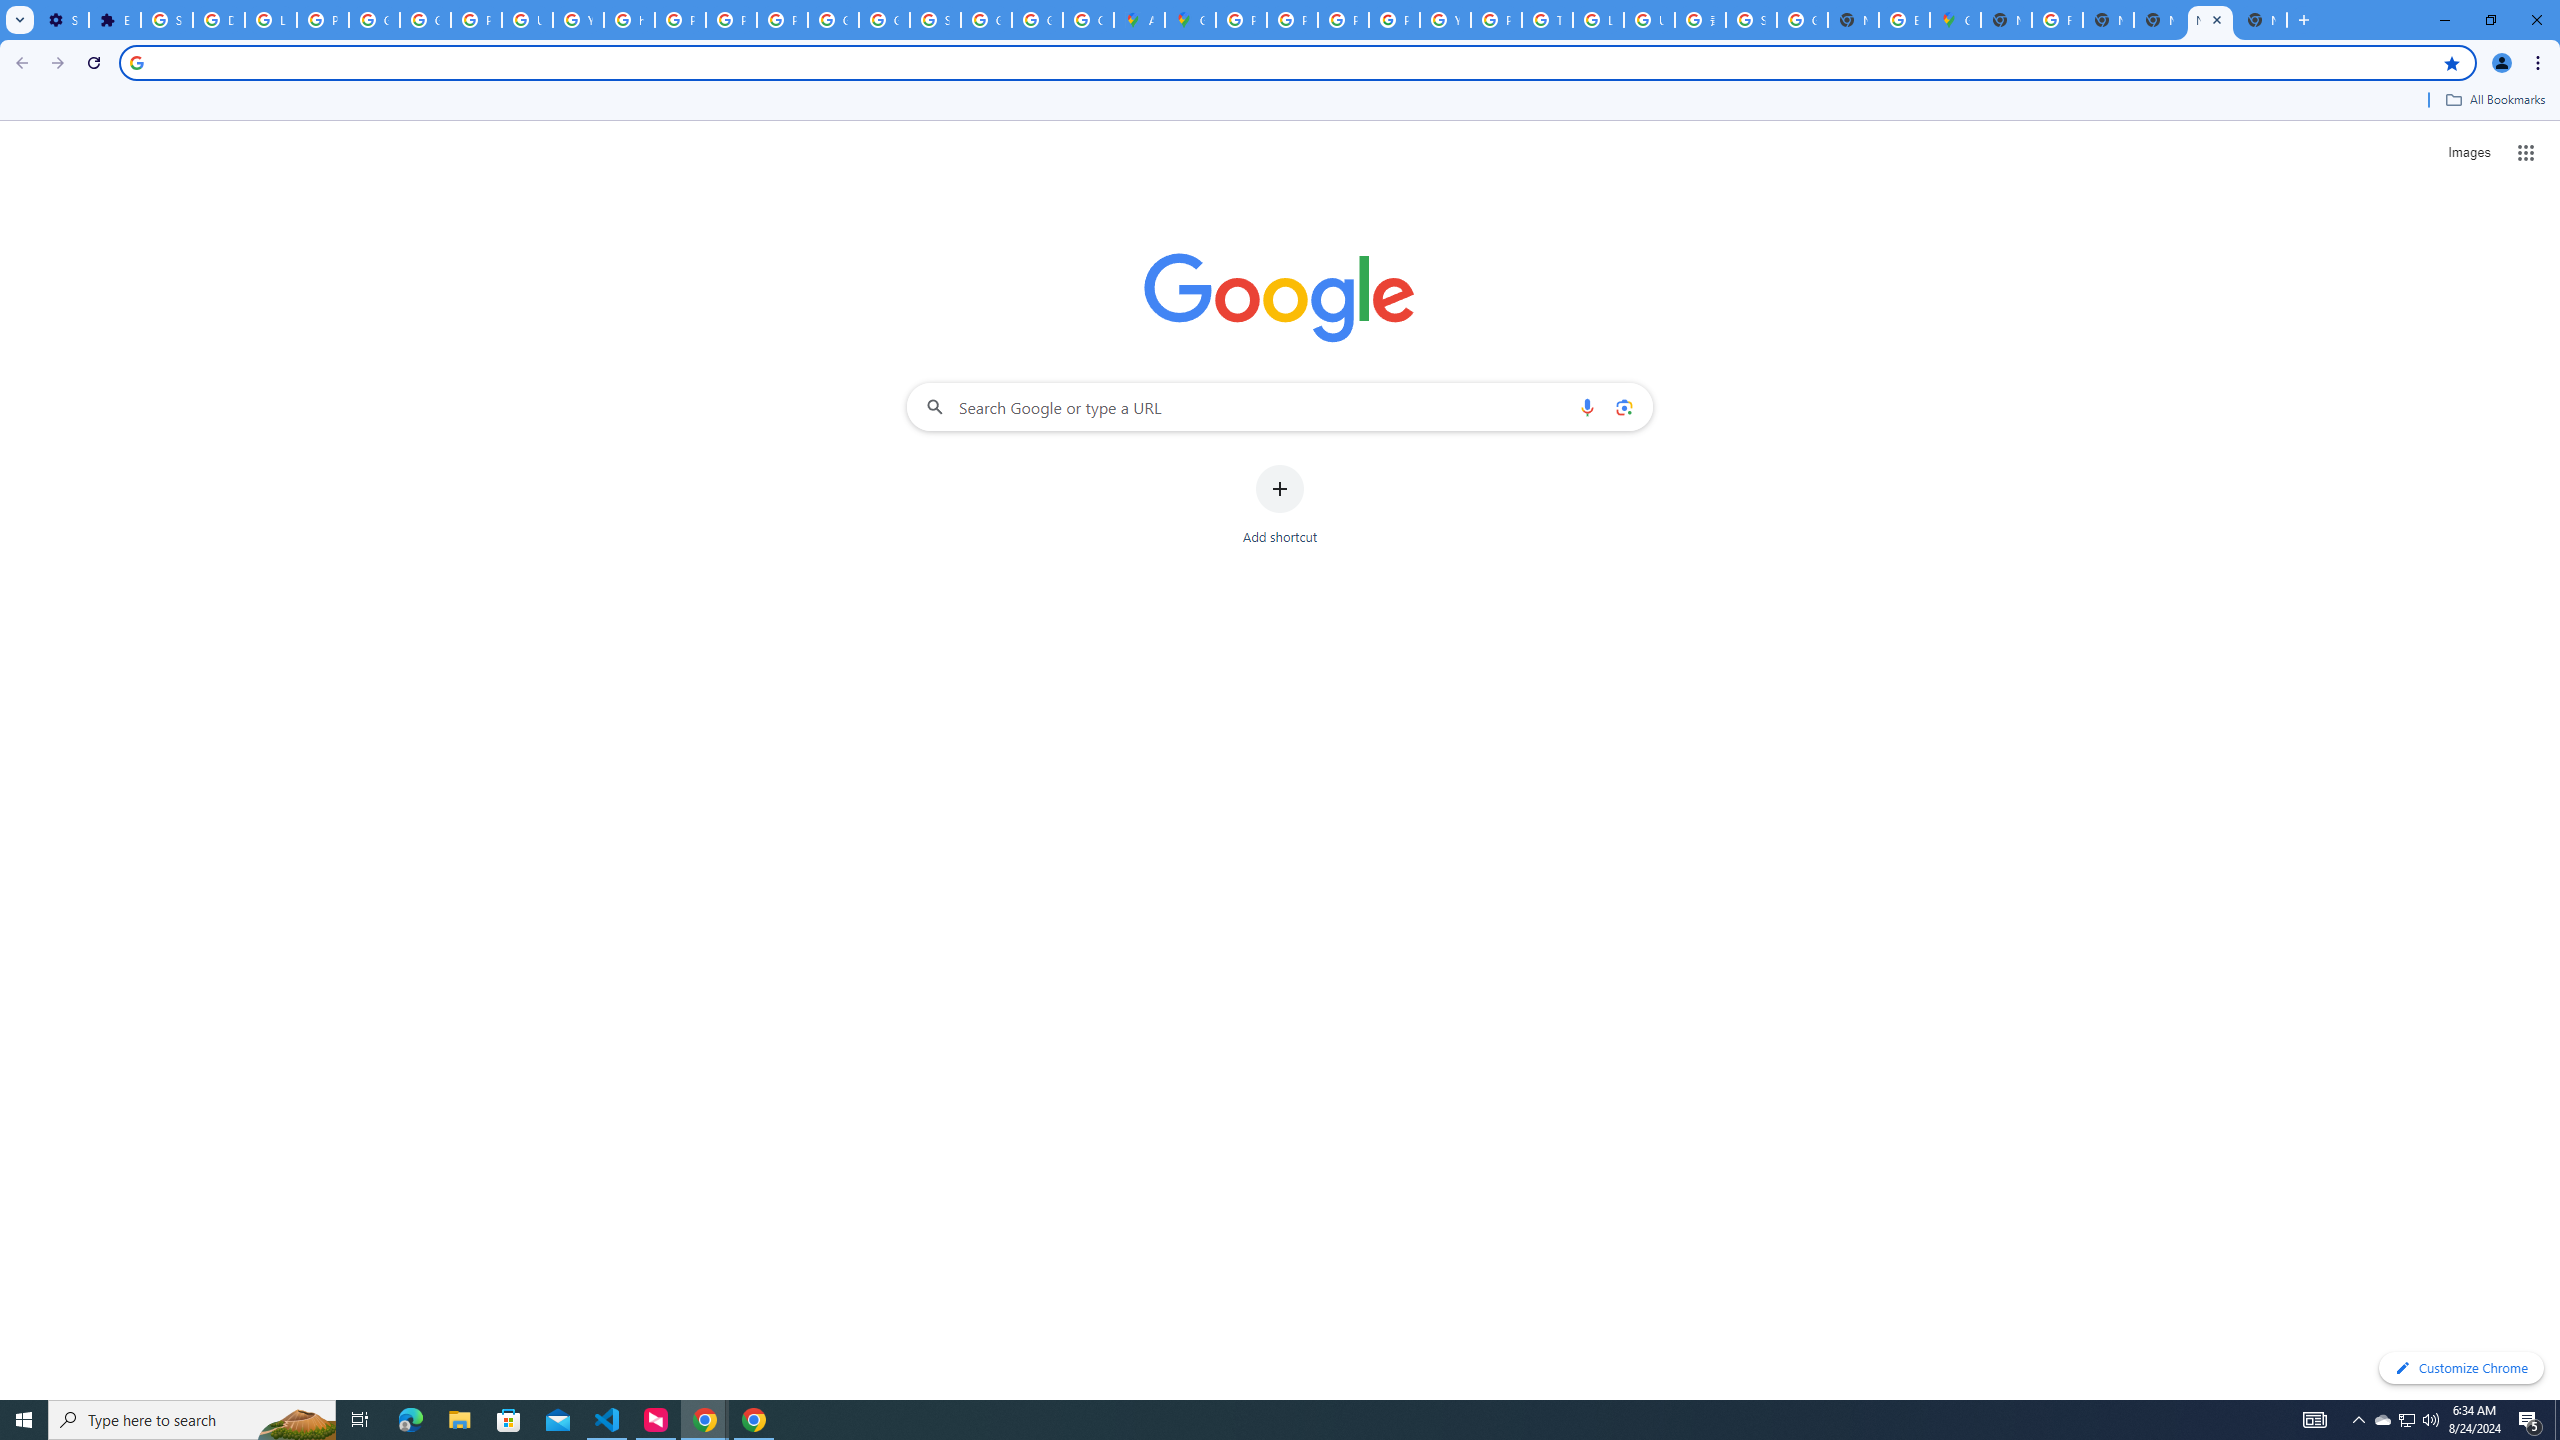 This screenshot has width=2560, height=1440. I want to click on Settings - On startup, so click(62, 20).